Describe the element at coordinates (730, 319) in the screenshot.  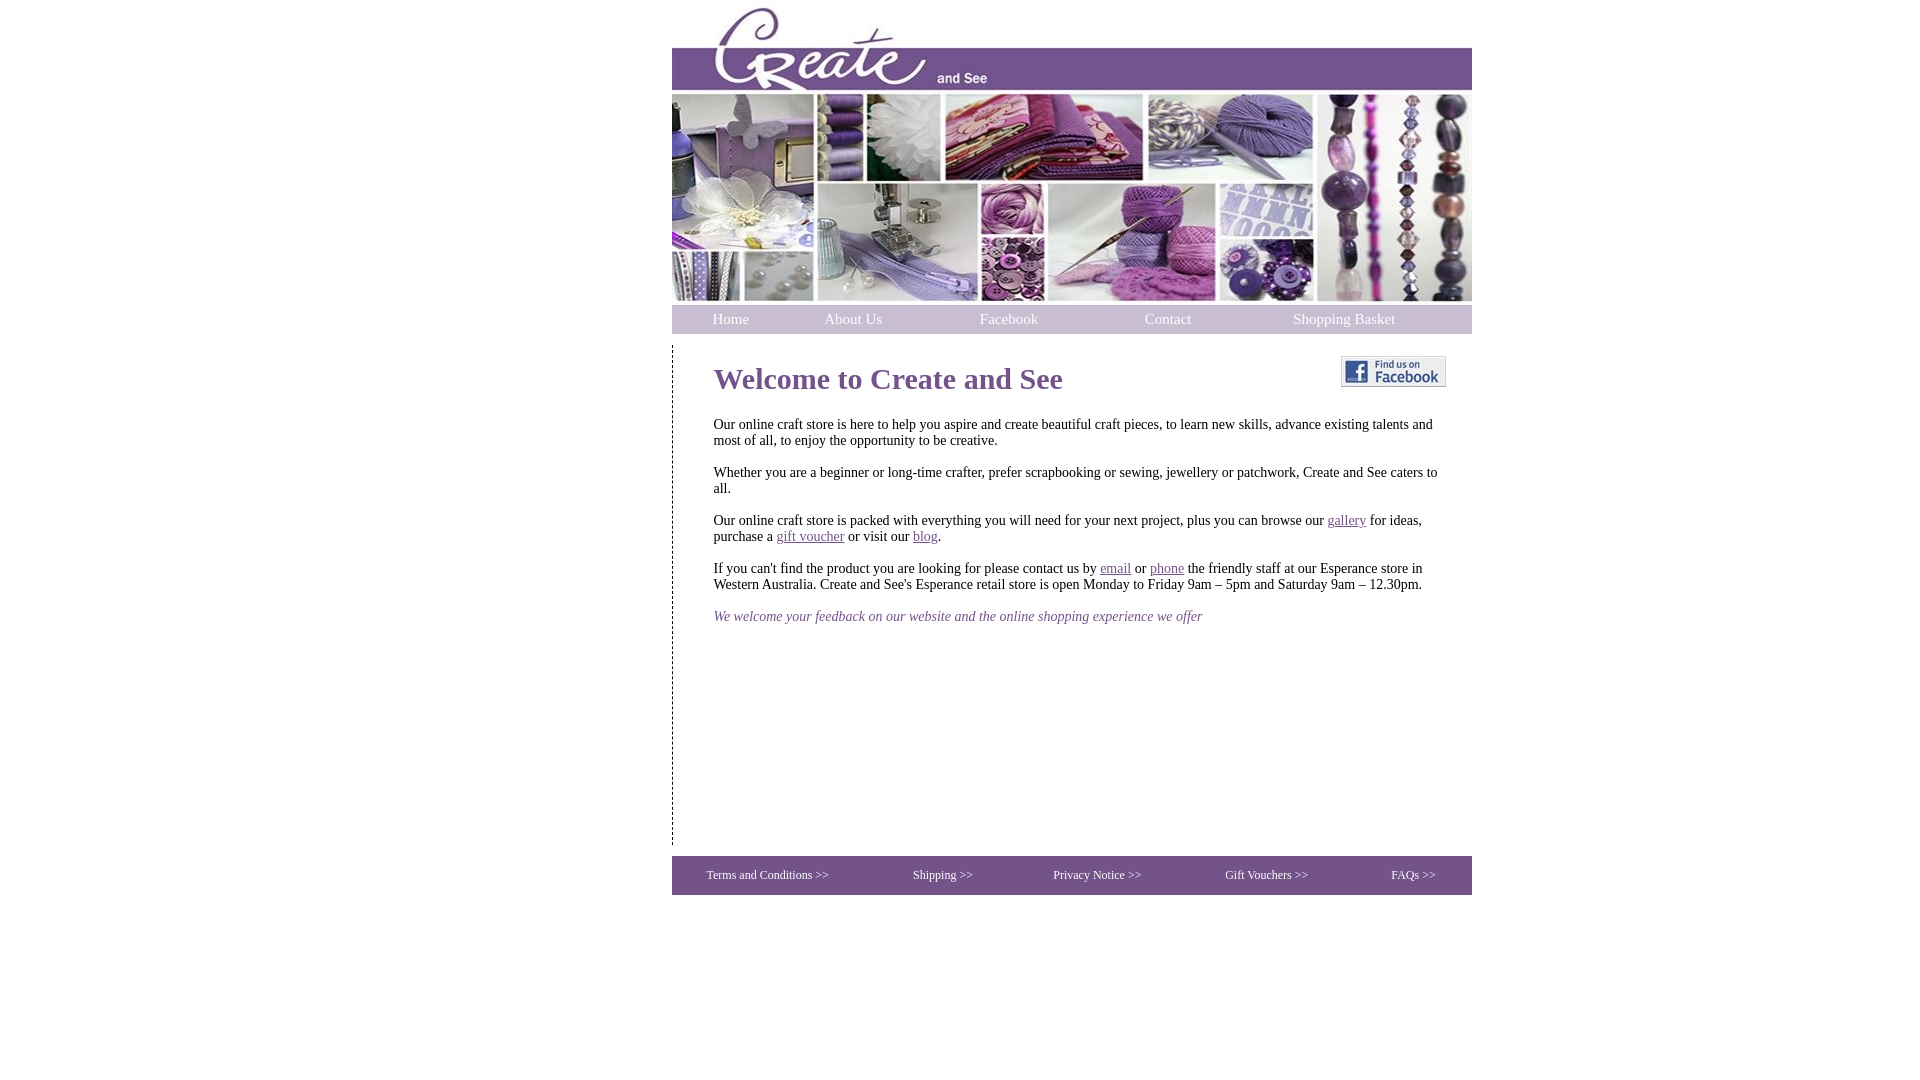
I see `Home` at that location.